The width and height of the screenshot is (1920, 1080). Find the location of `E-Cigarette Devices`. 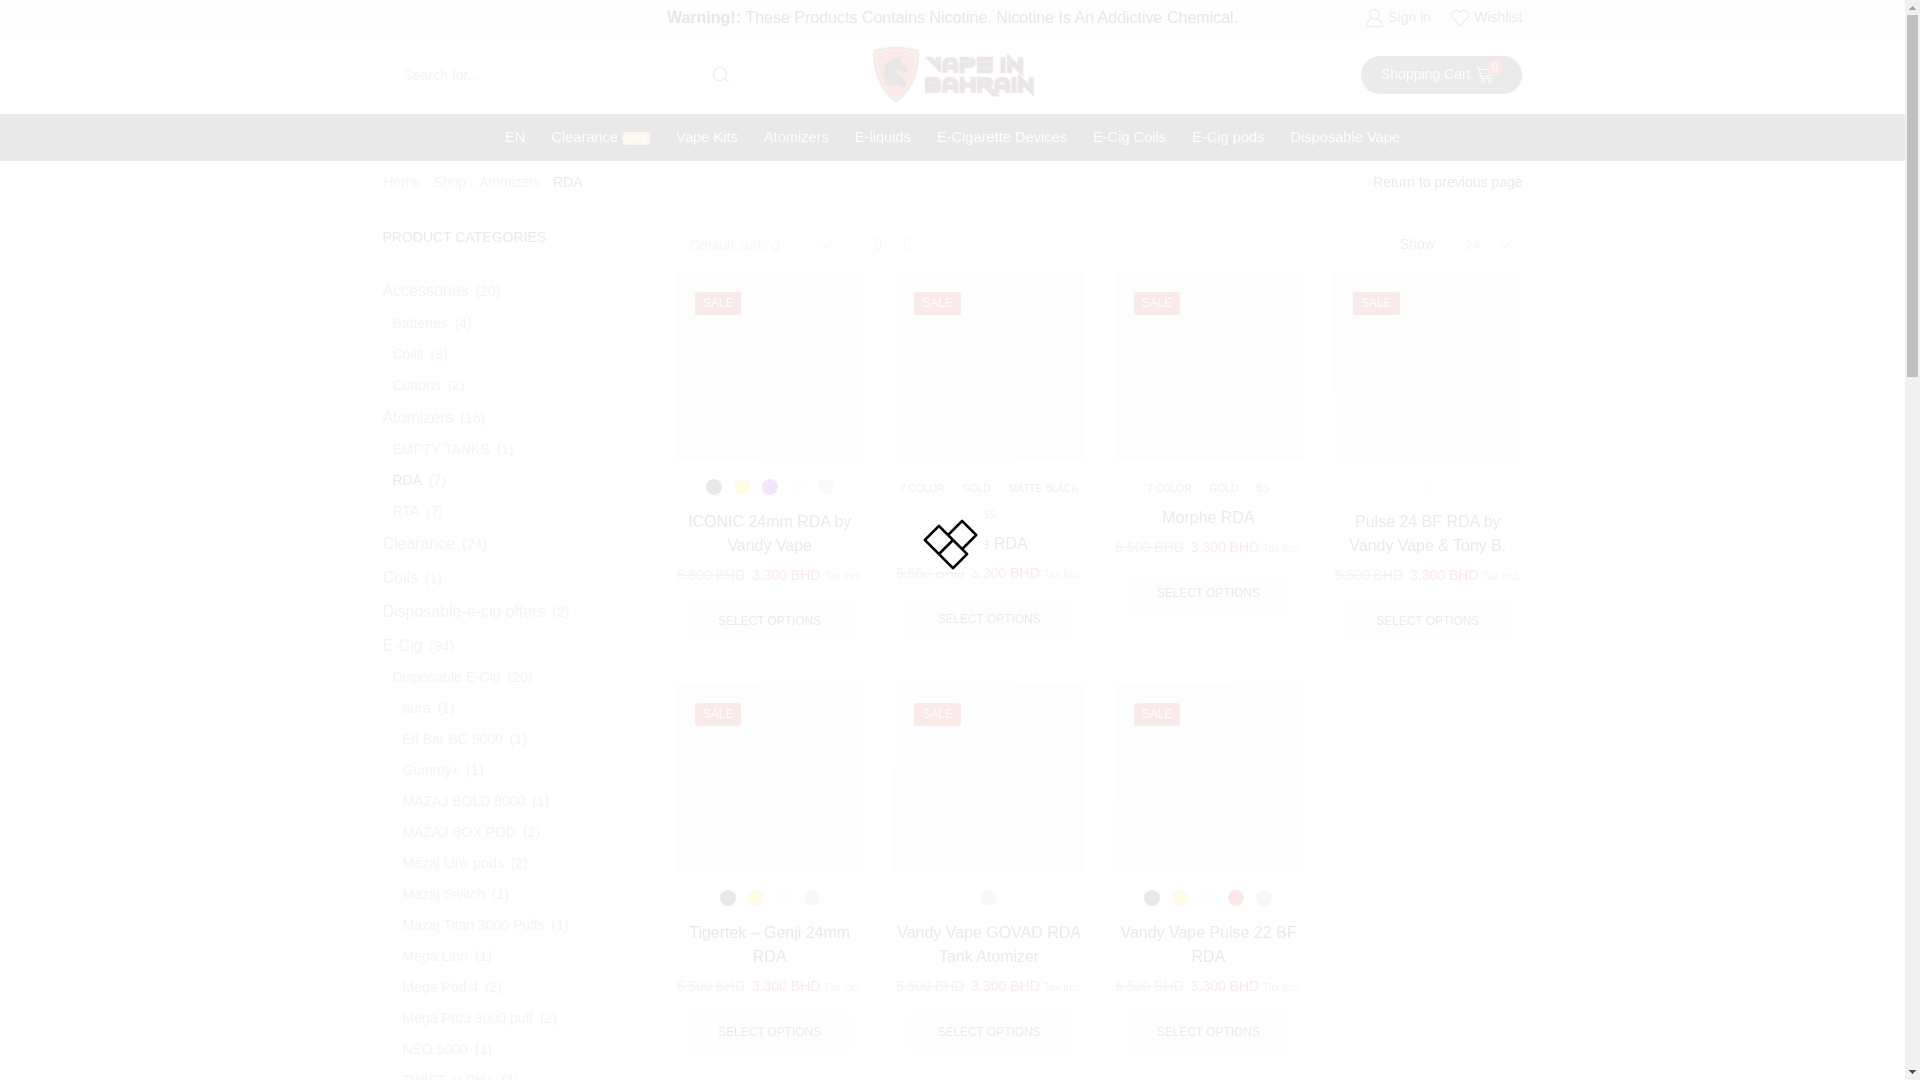

E-Cigarette Devices is located at coordinates (1001, 137).